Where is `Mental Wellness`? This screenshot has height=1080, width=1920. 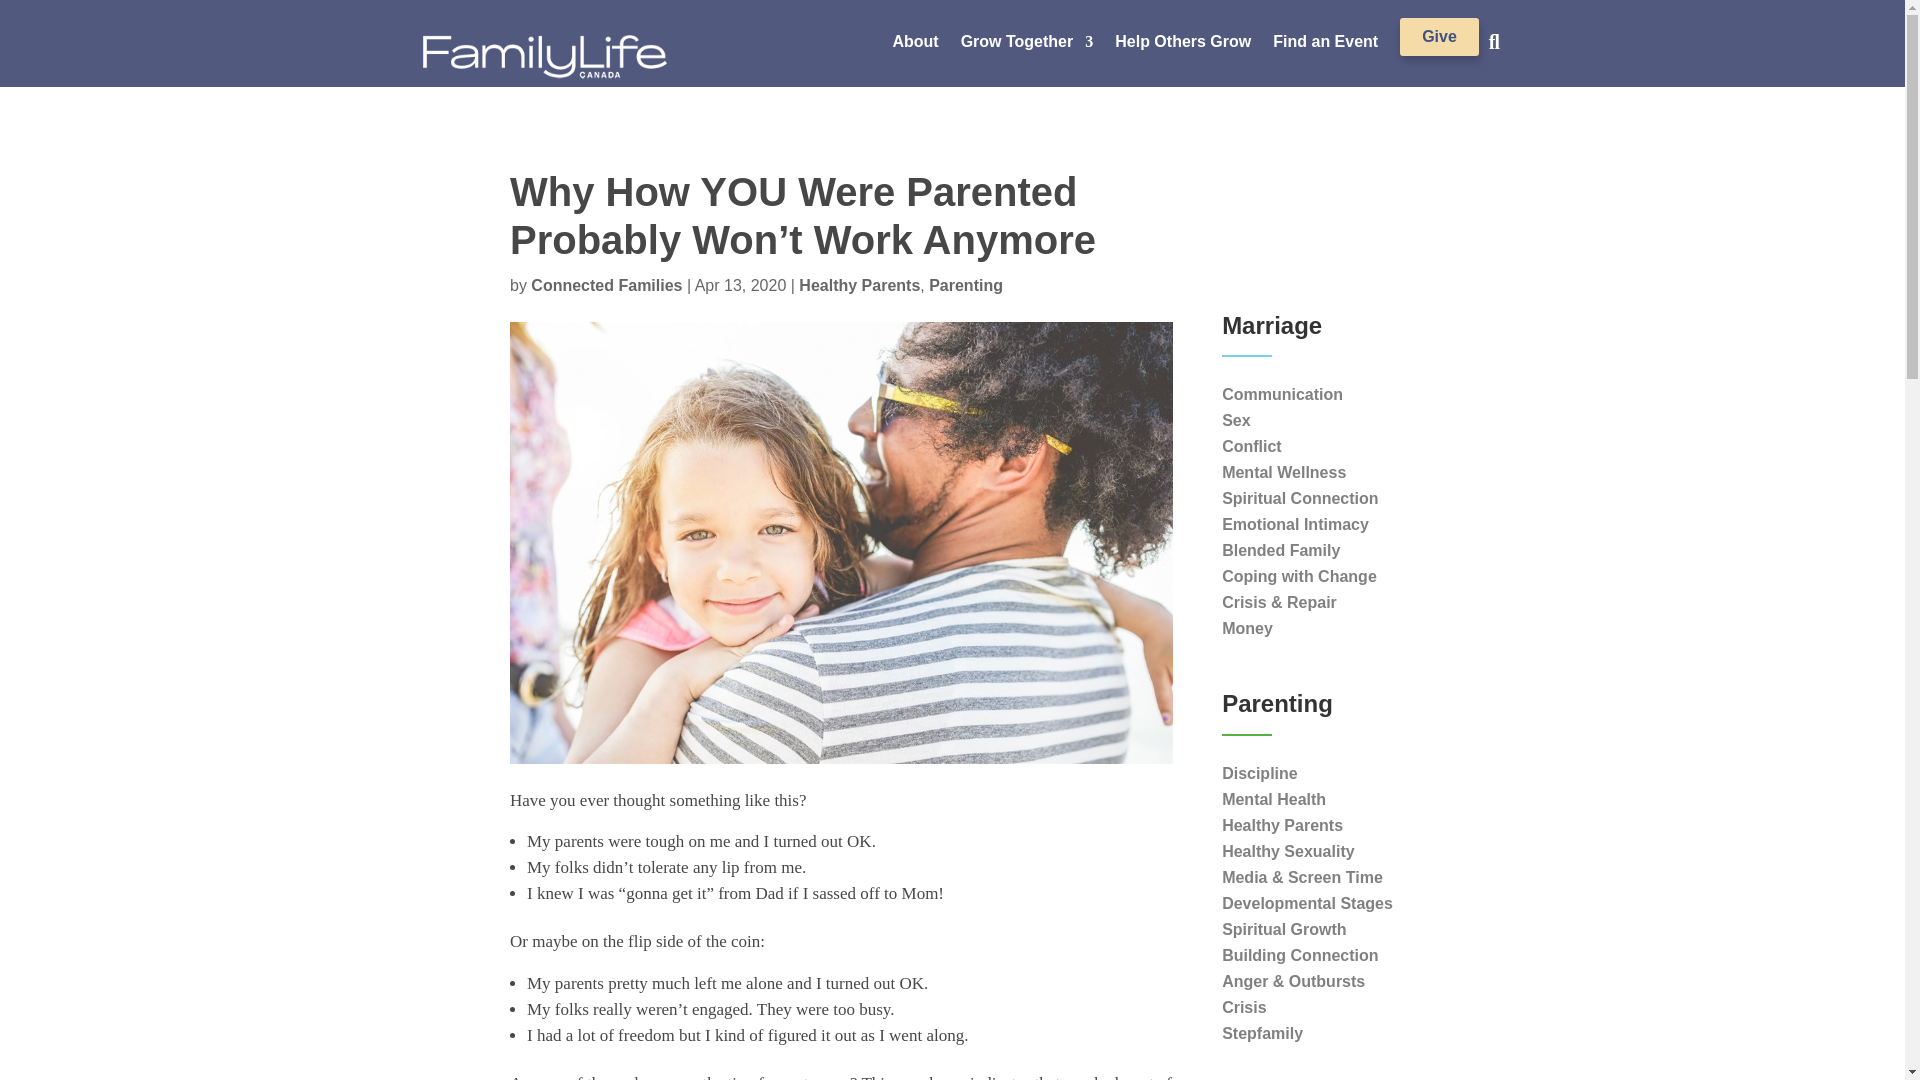
Mental Wellness is located at coordinates (1283, 472).